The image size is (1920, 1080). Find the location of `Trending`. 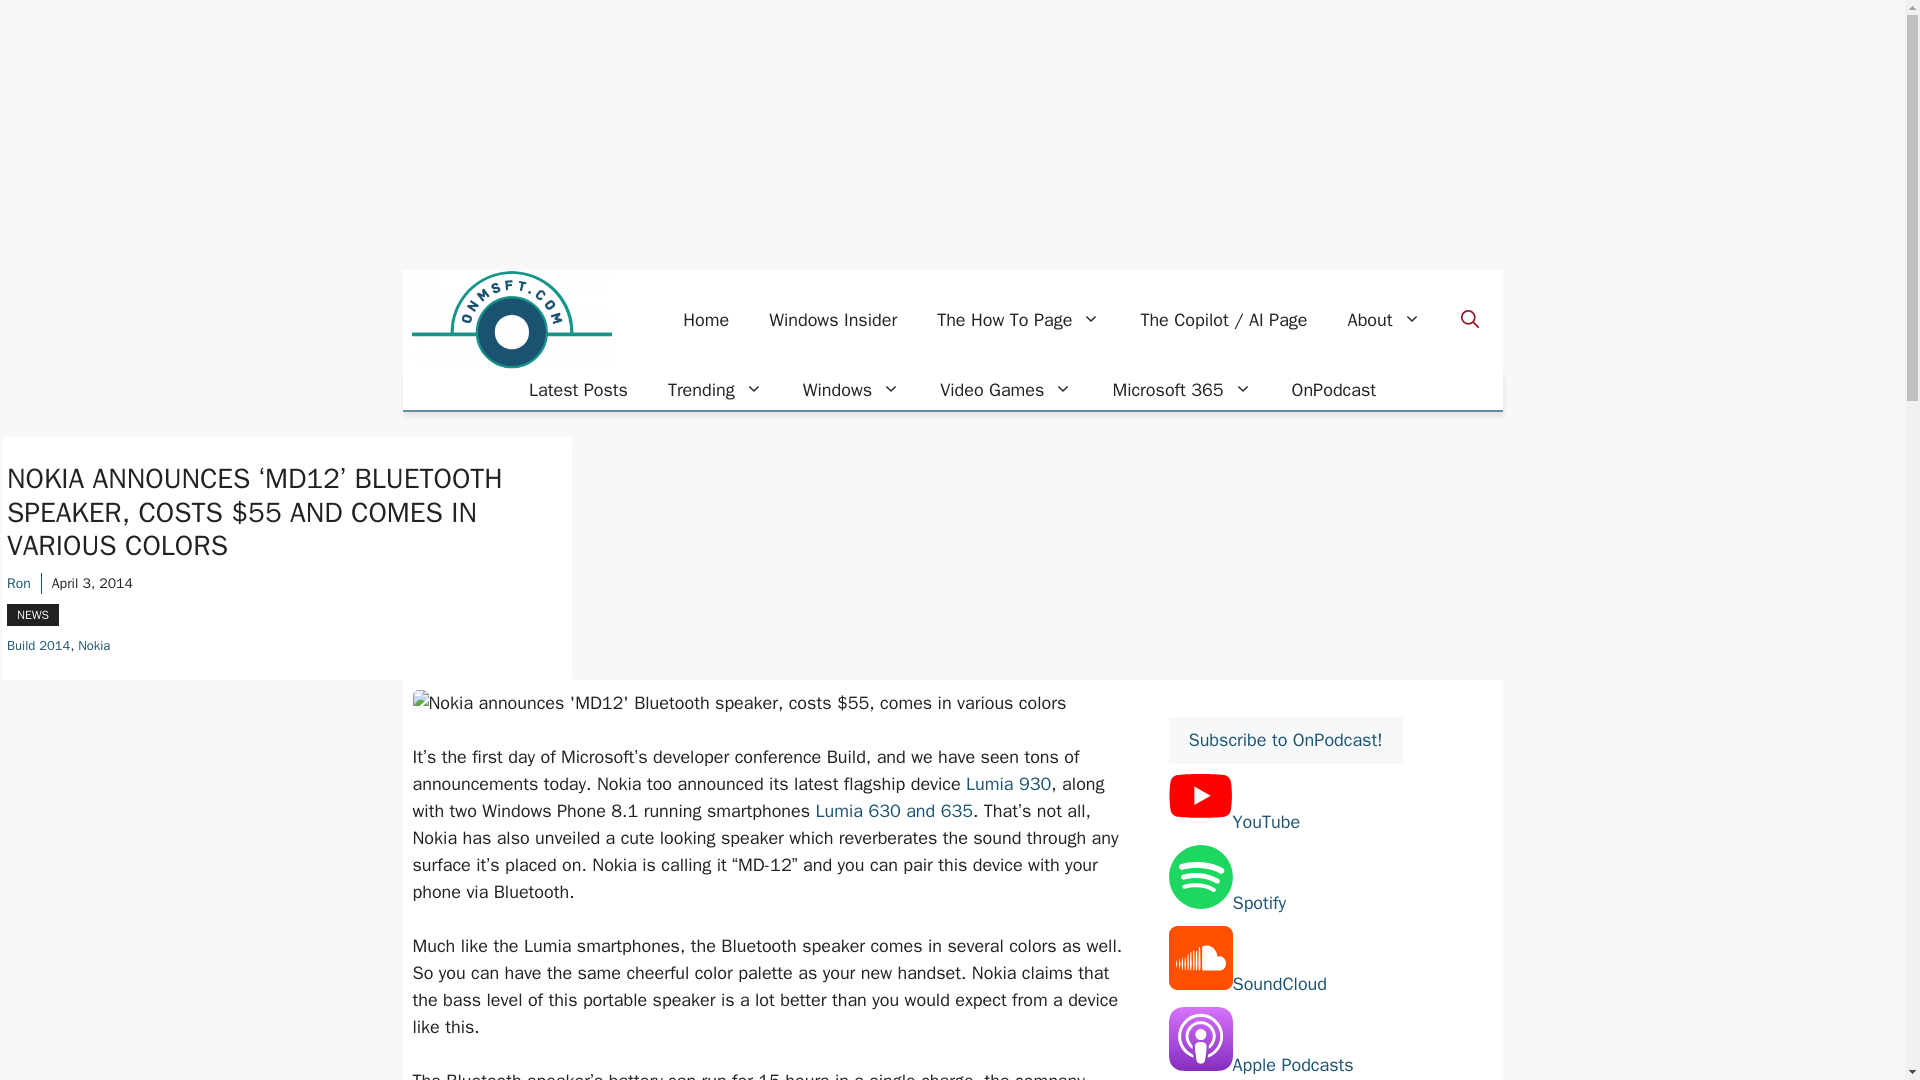

Trending is located at coordinates (716, 390).